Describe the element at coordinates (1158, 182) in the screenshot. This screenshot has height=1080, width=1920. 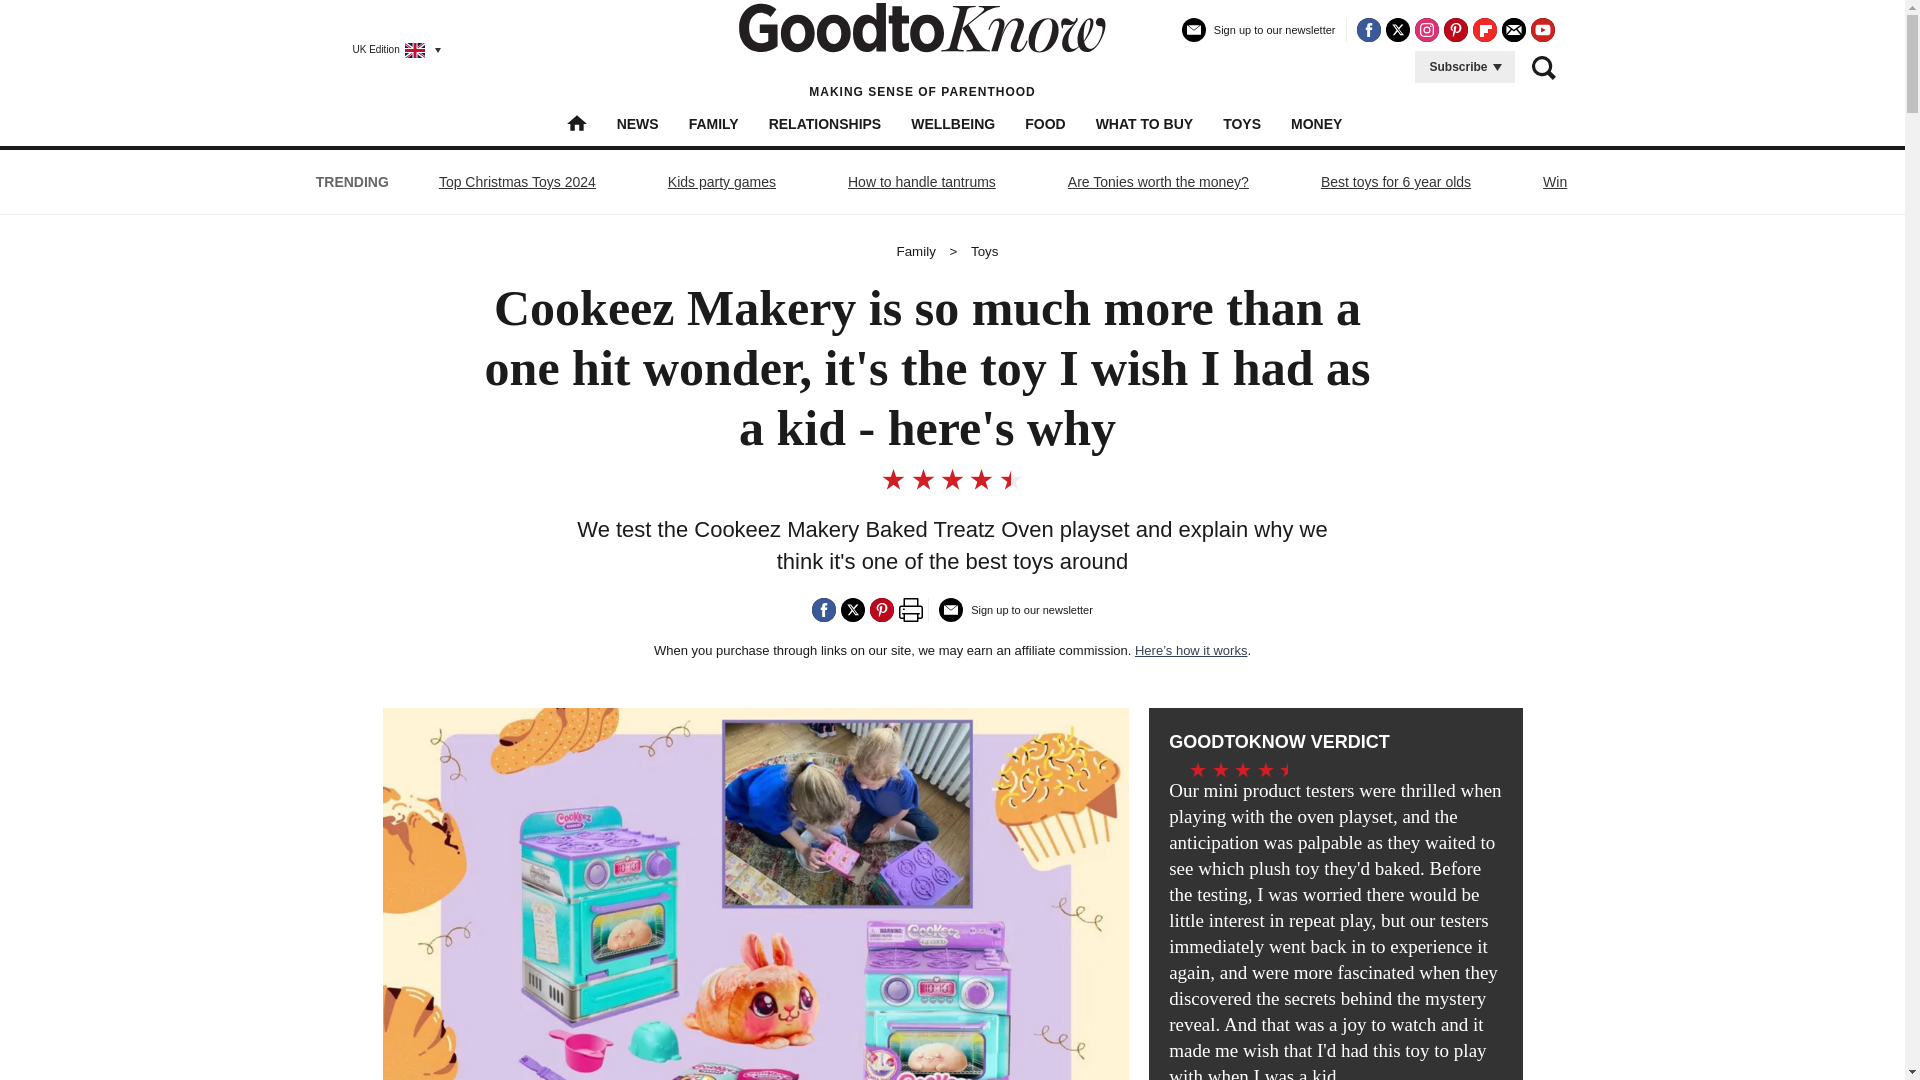
I see `Are Tonies worth the money?` at that location.